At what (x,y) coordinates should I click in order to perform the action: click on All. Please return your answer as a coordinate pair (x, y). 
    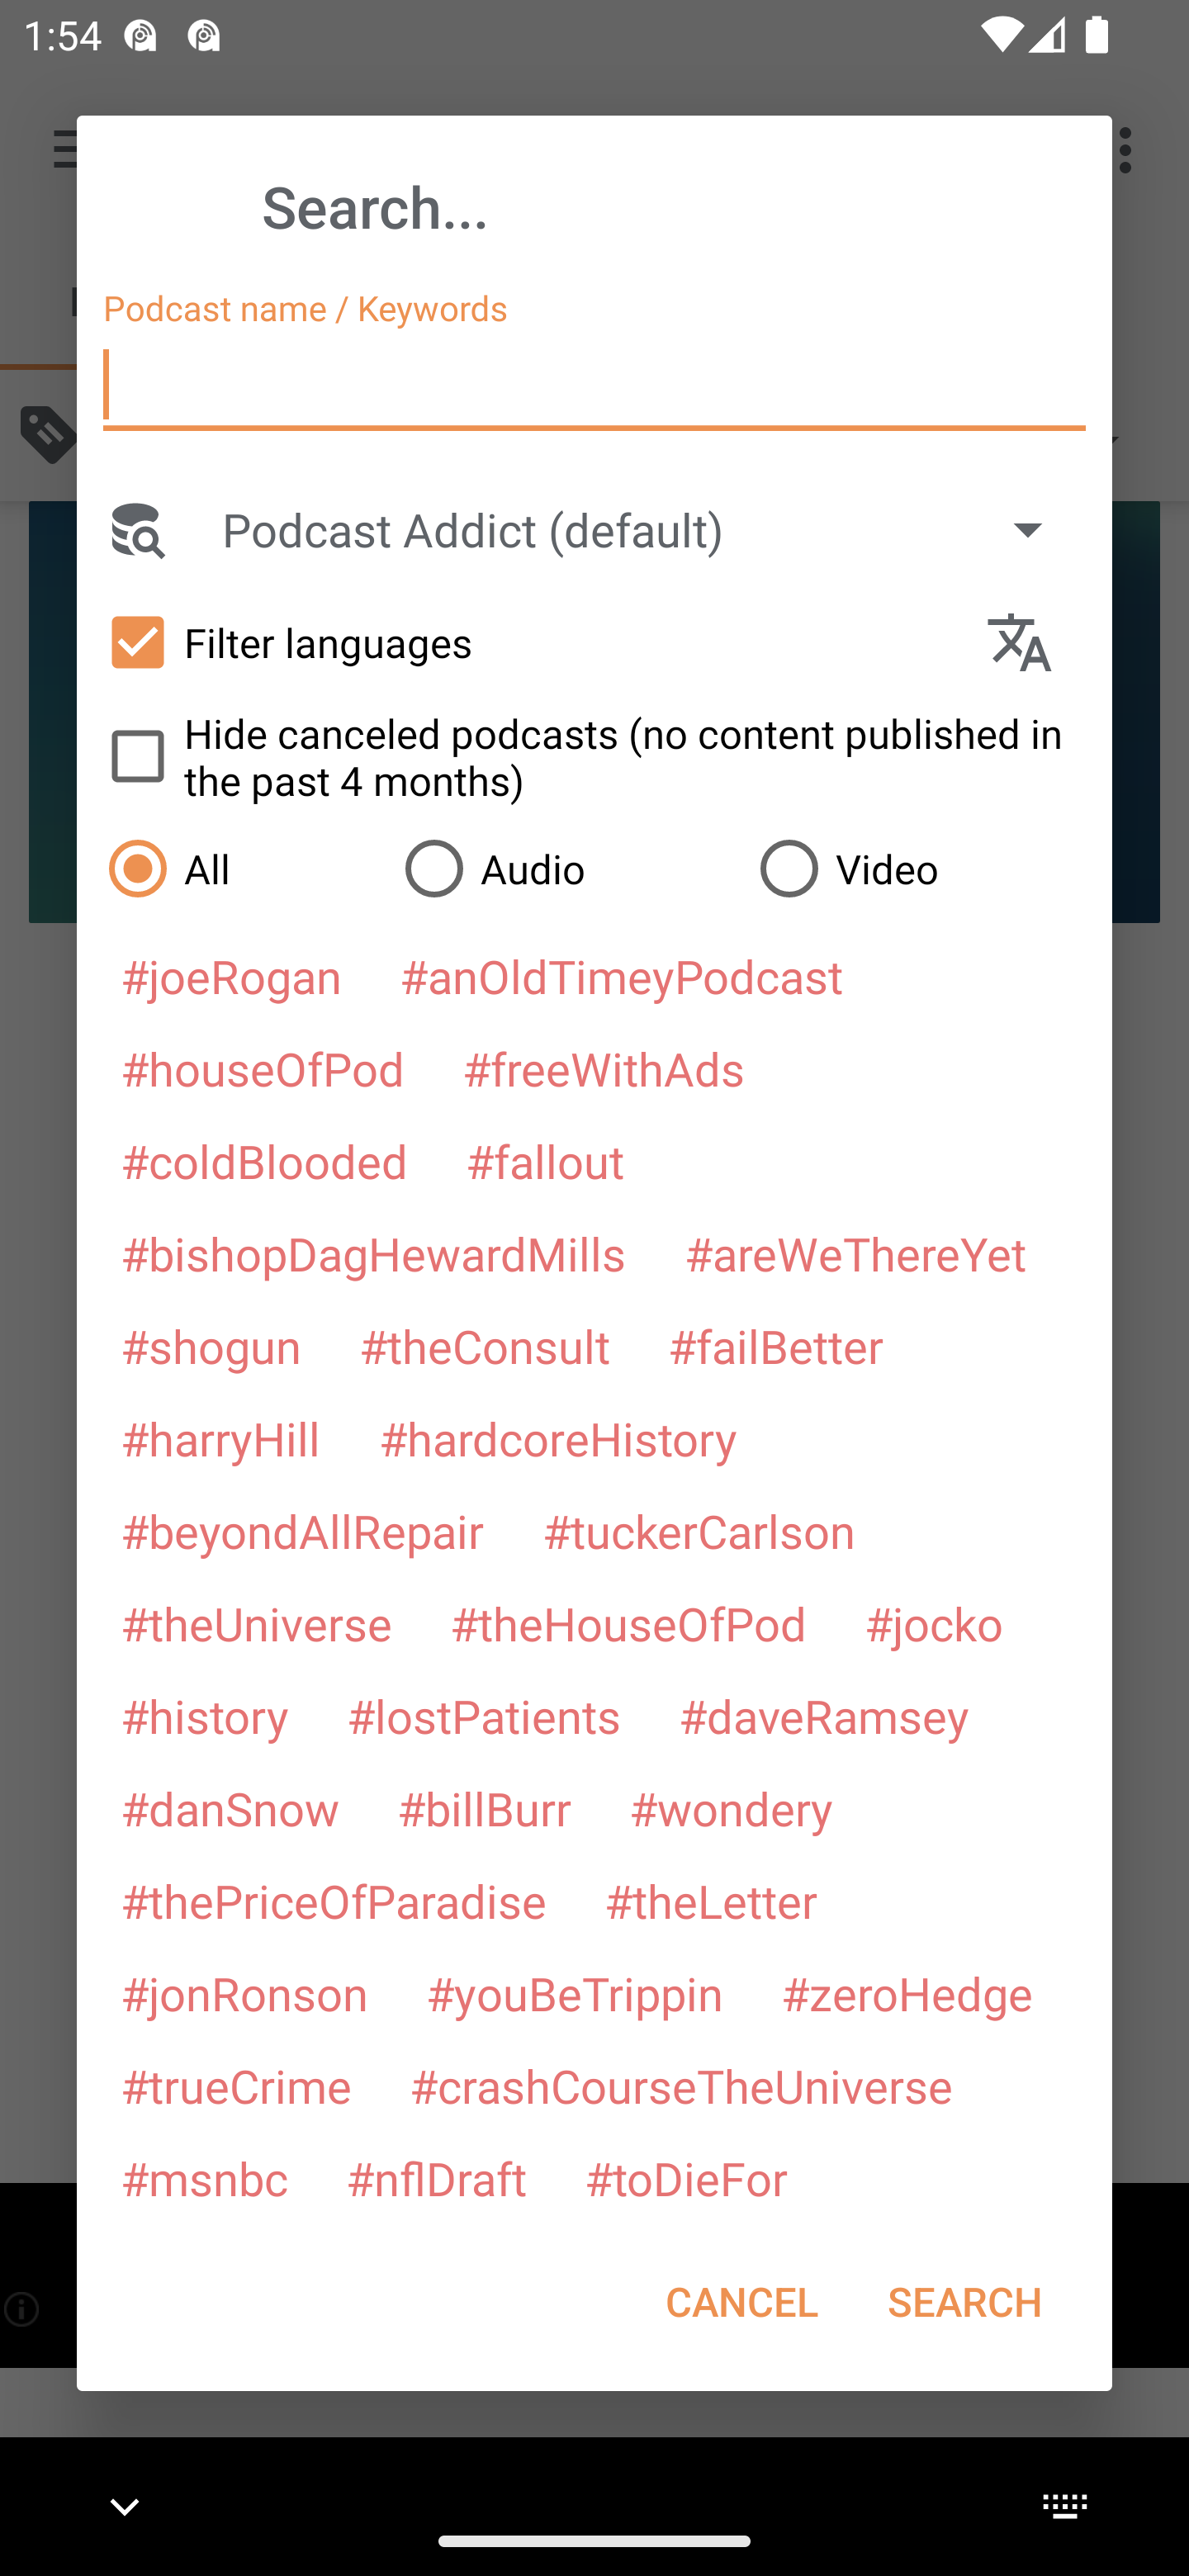
    Looking at the image, I should click on (239, 868).